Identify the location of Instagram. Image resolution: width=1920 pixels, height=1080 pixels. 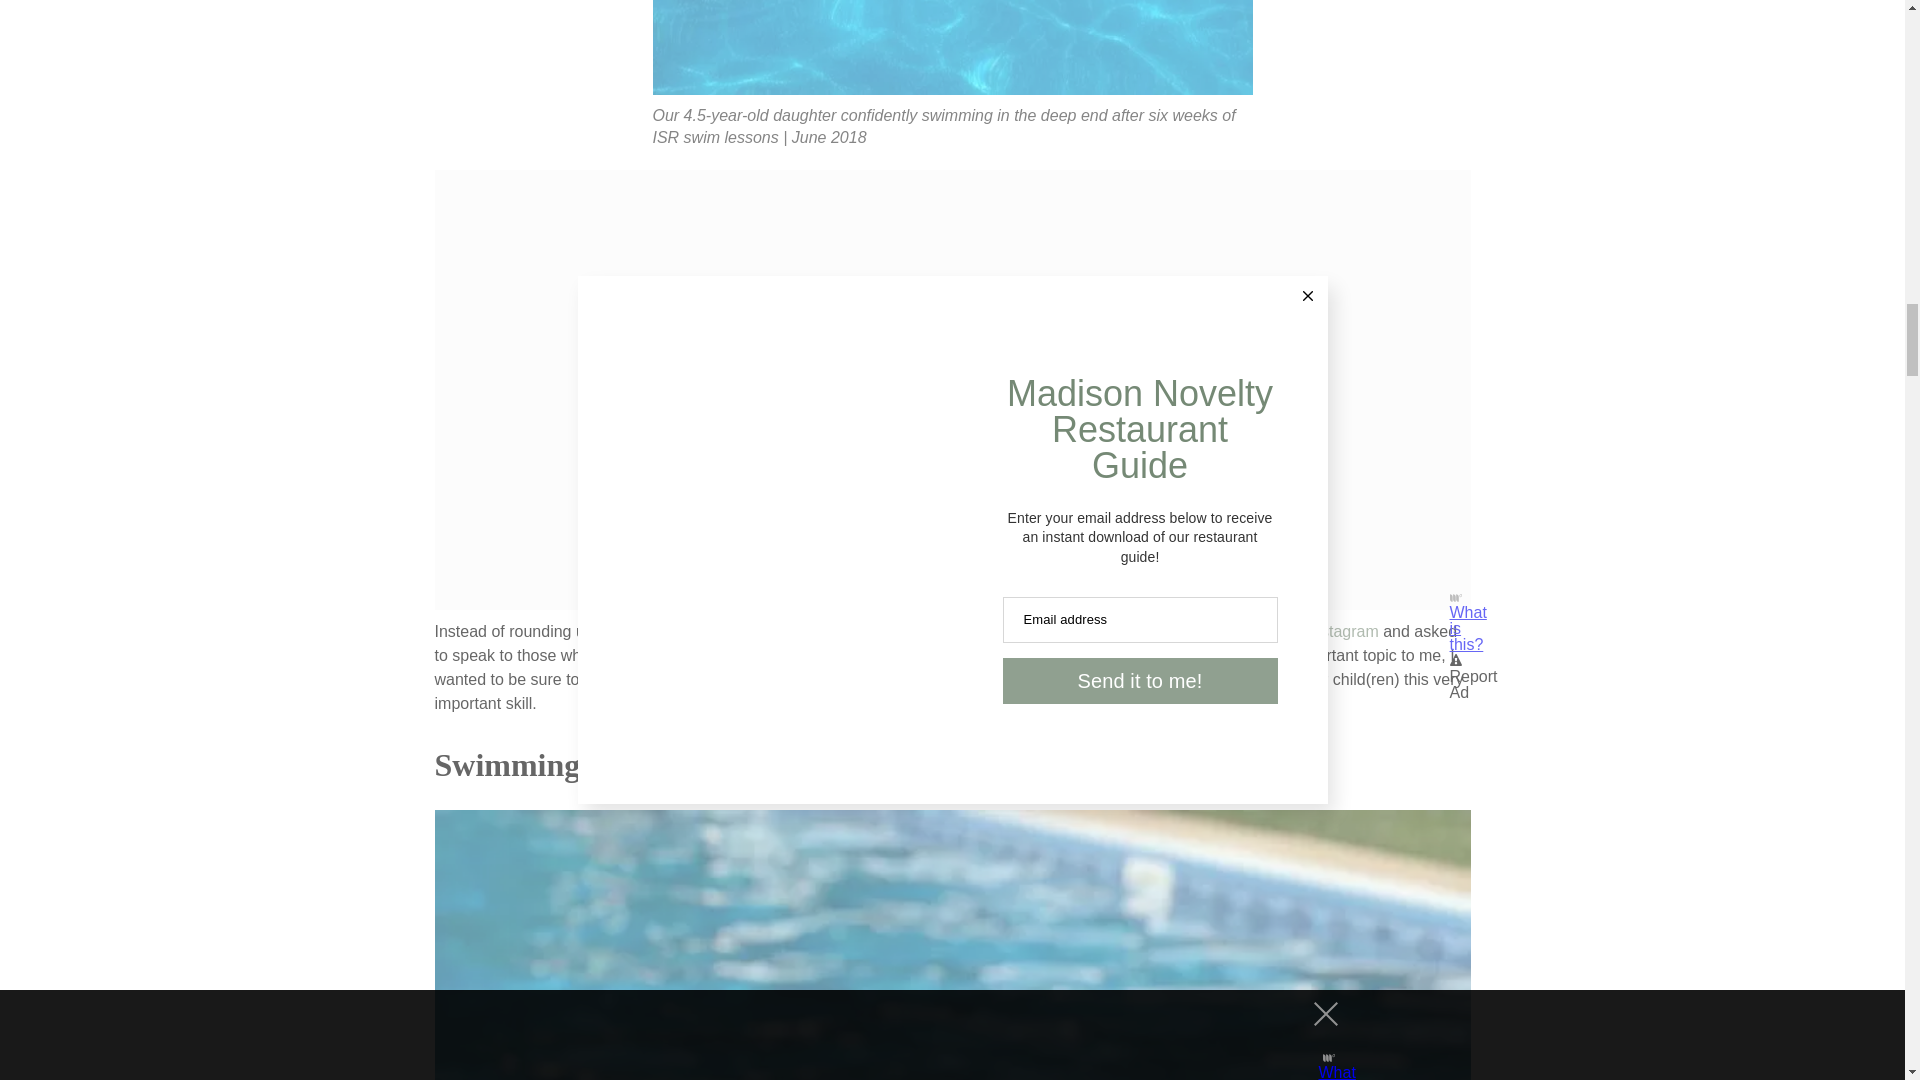
(1342, 632).